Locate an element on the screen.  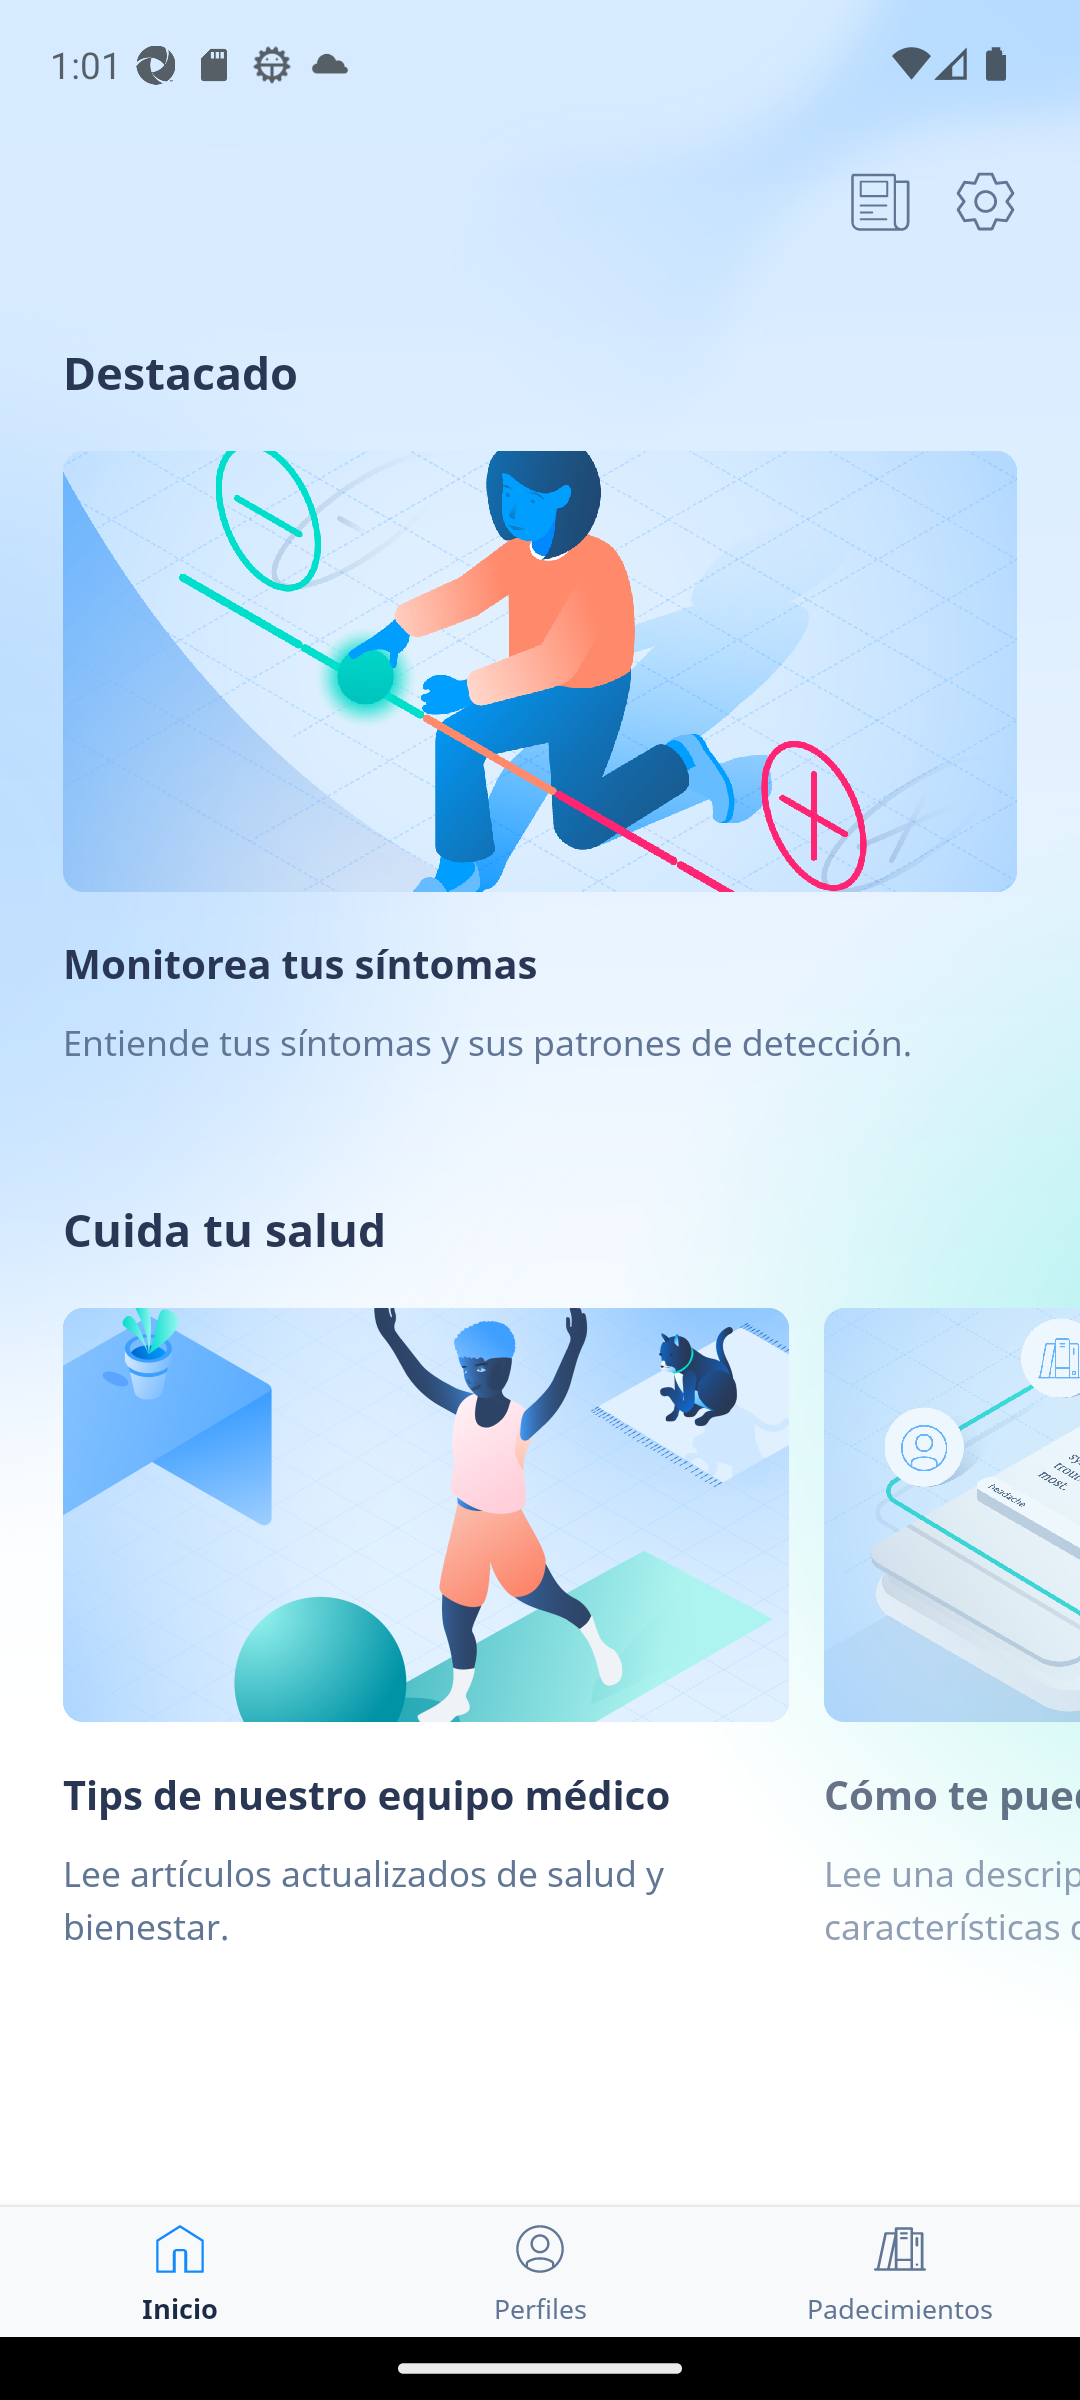
Padecimientos is located at coordinates (900, 2272).